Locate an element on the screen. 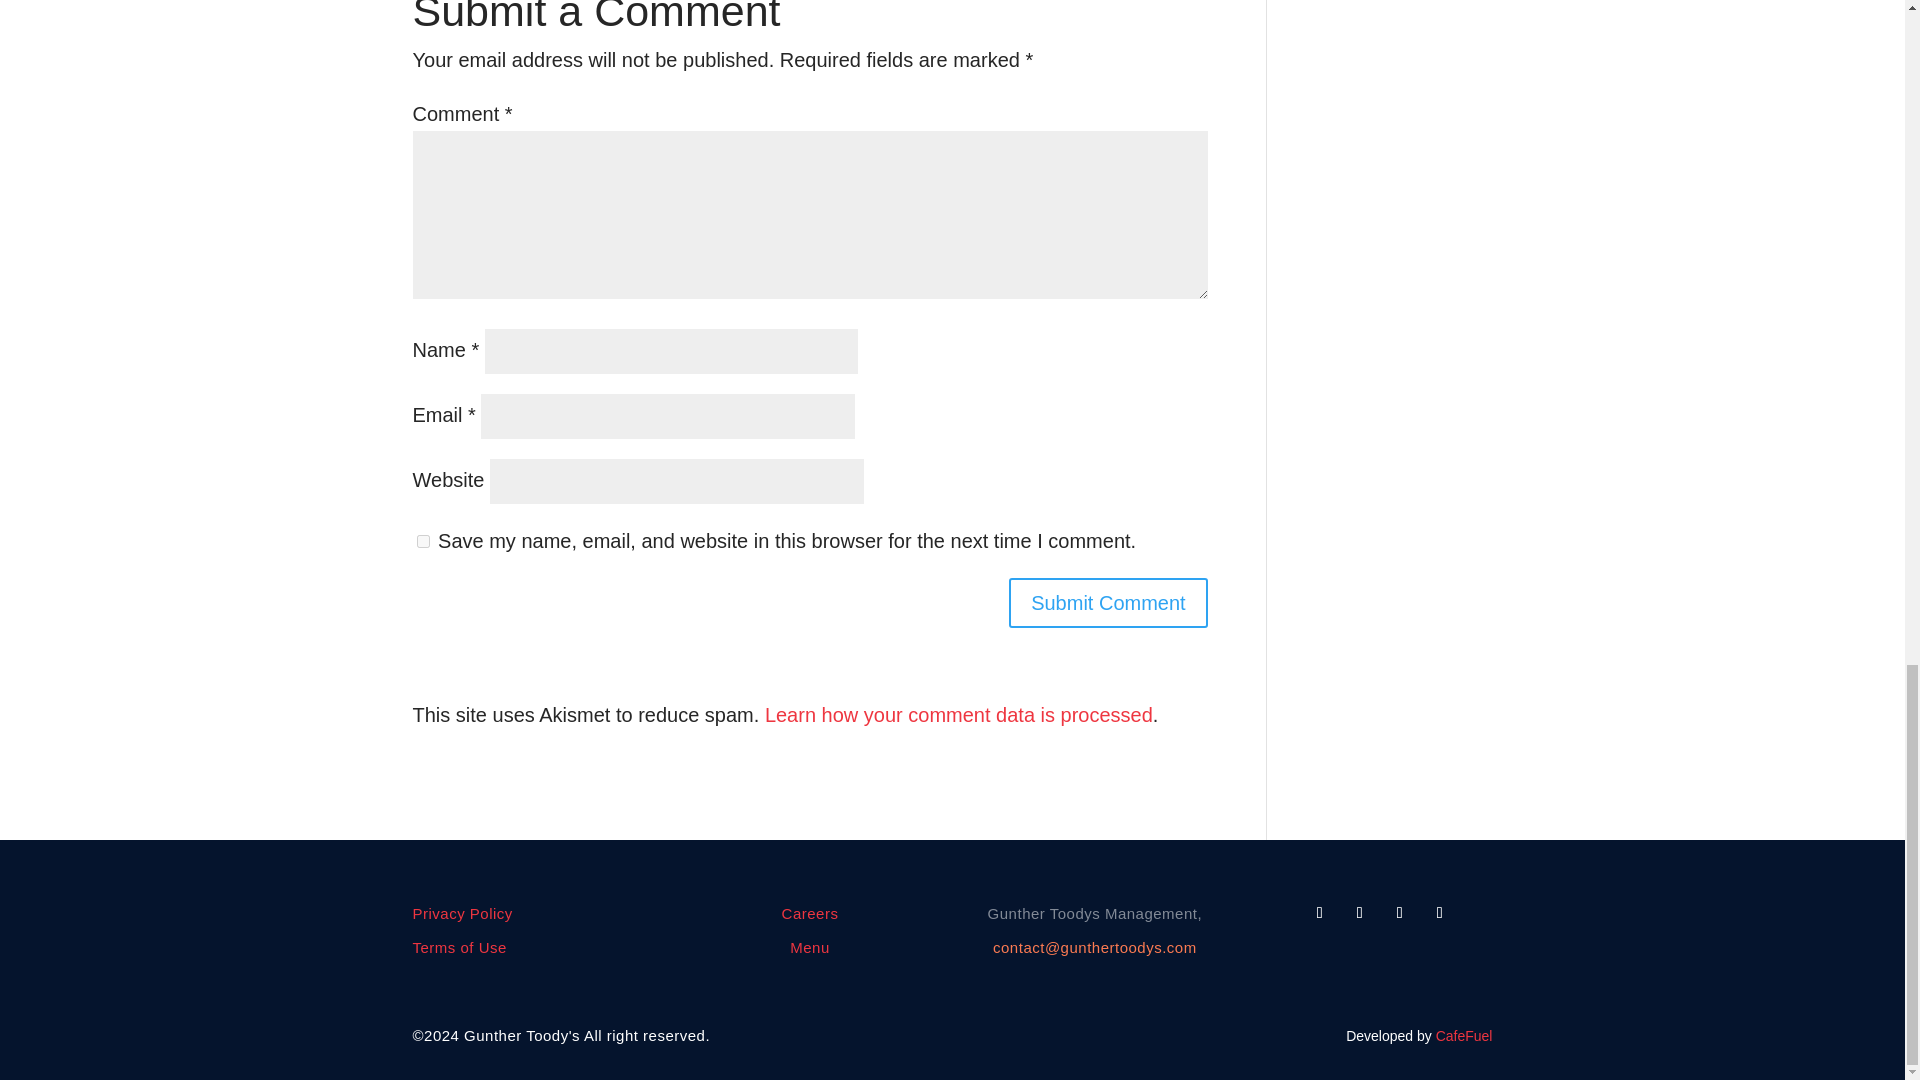 Image resolution: width=1920 pixels, height=1080 pixels. Terms of Use is located at coordinates (459, 946).